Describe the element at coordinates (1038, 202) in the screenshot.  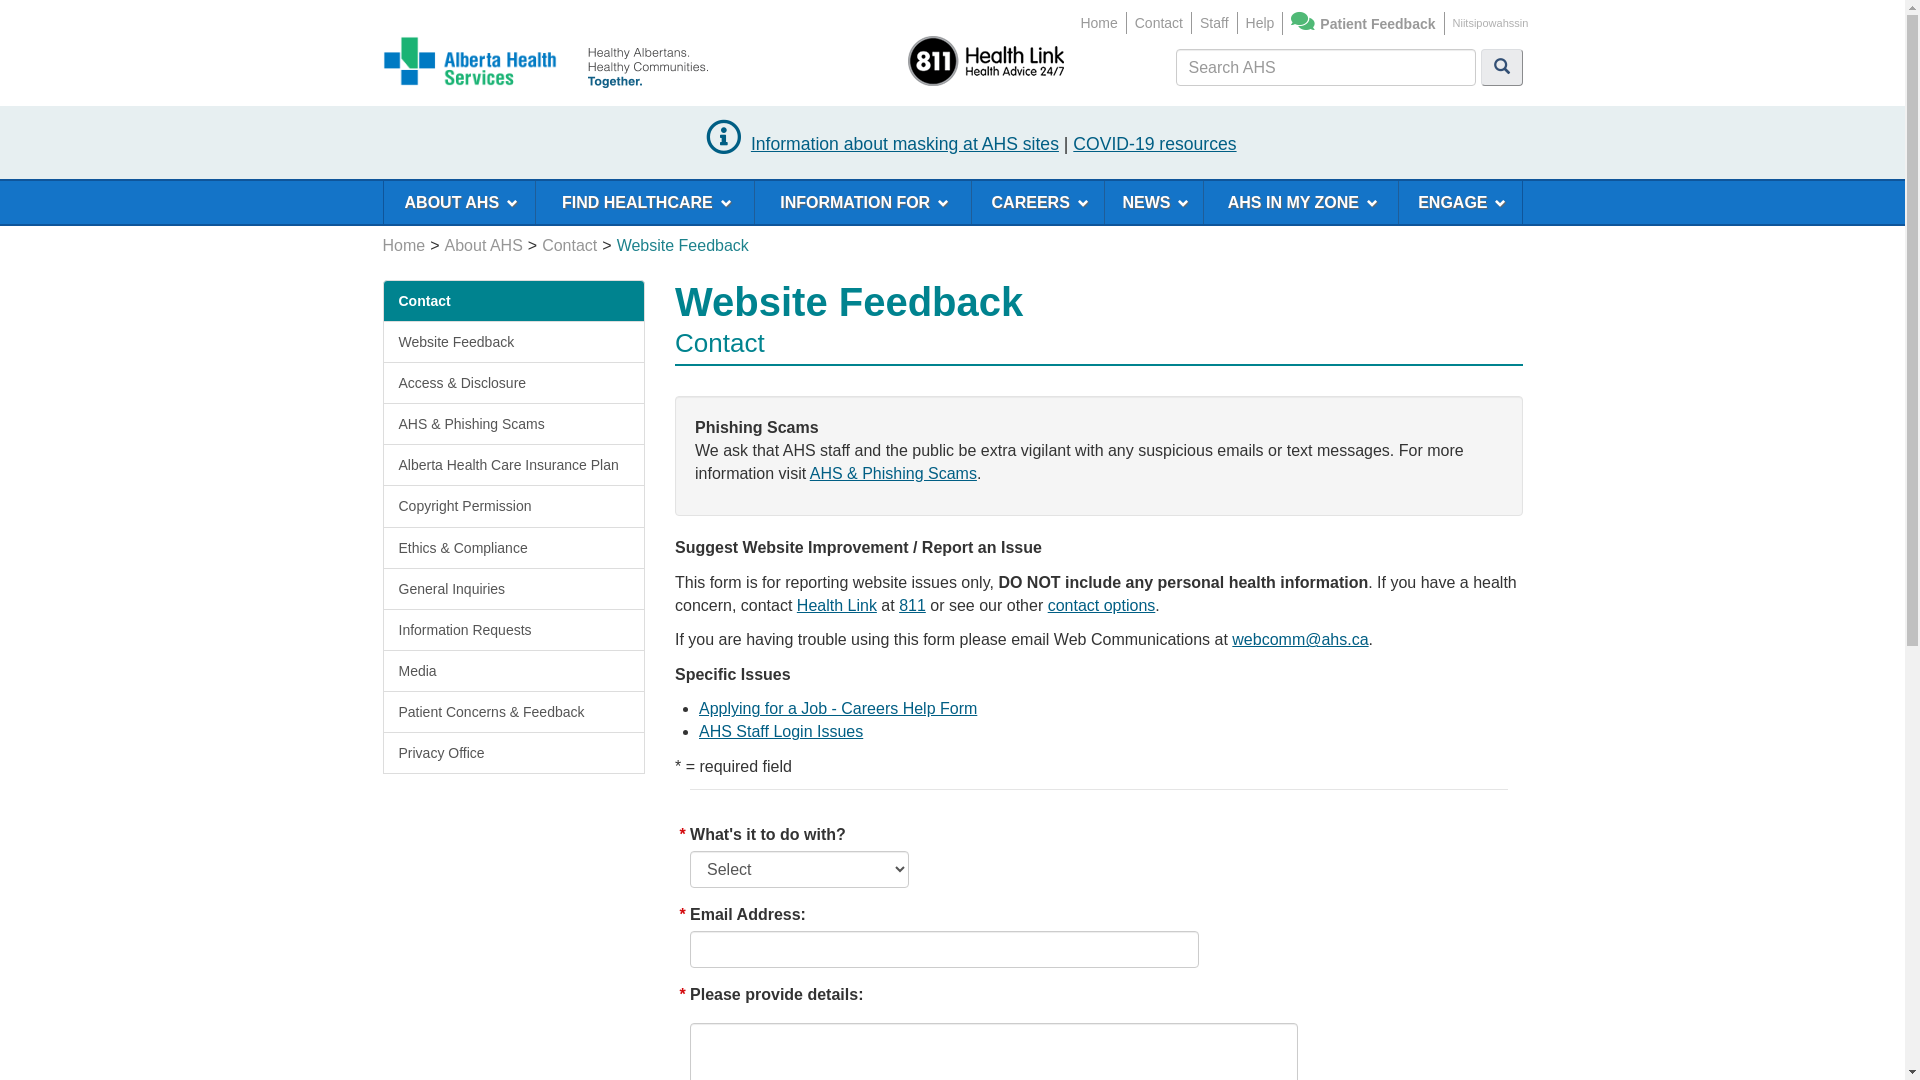
I see `CAREERS` at that location.